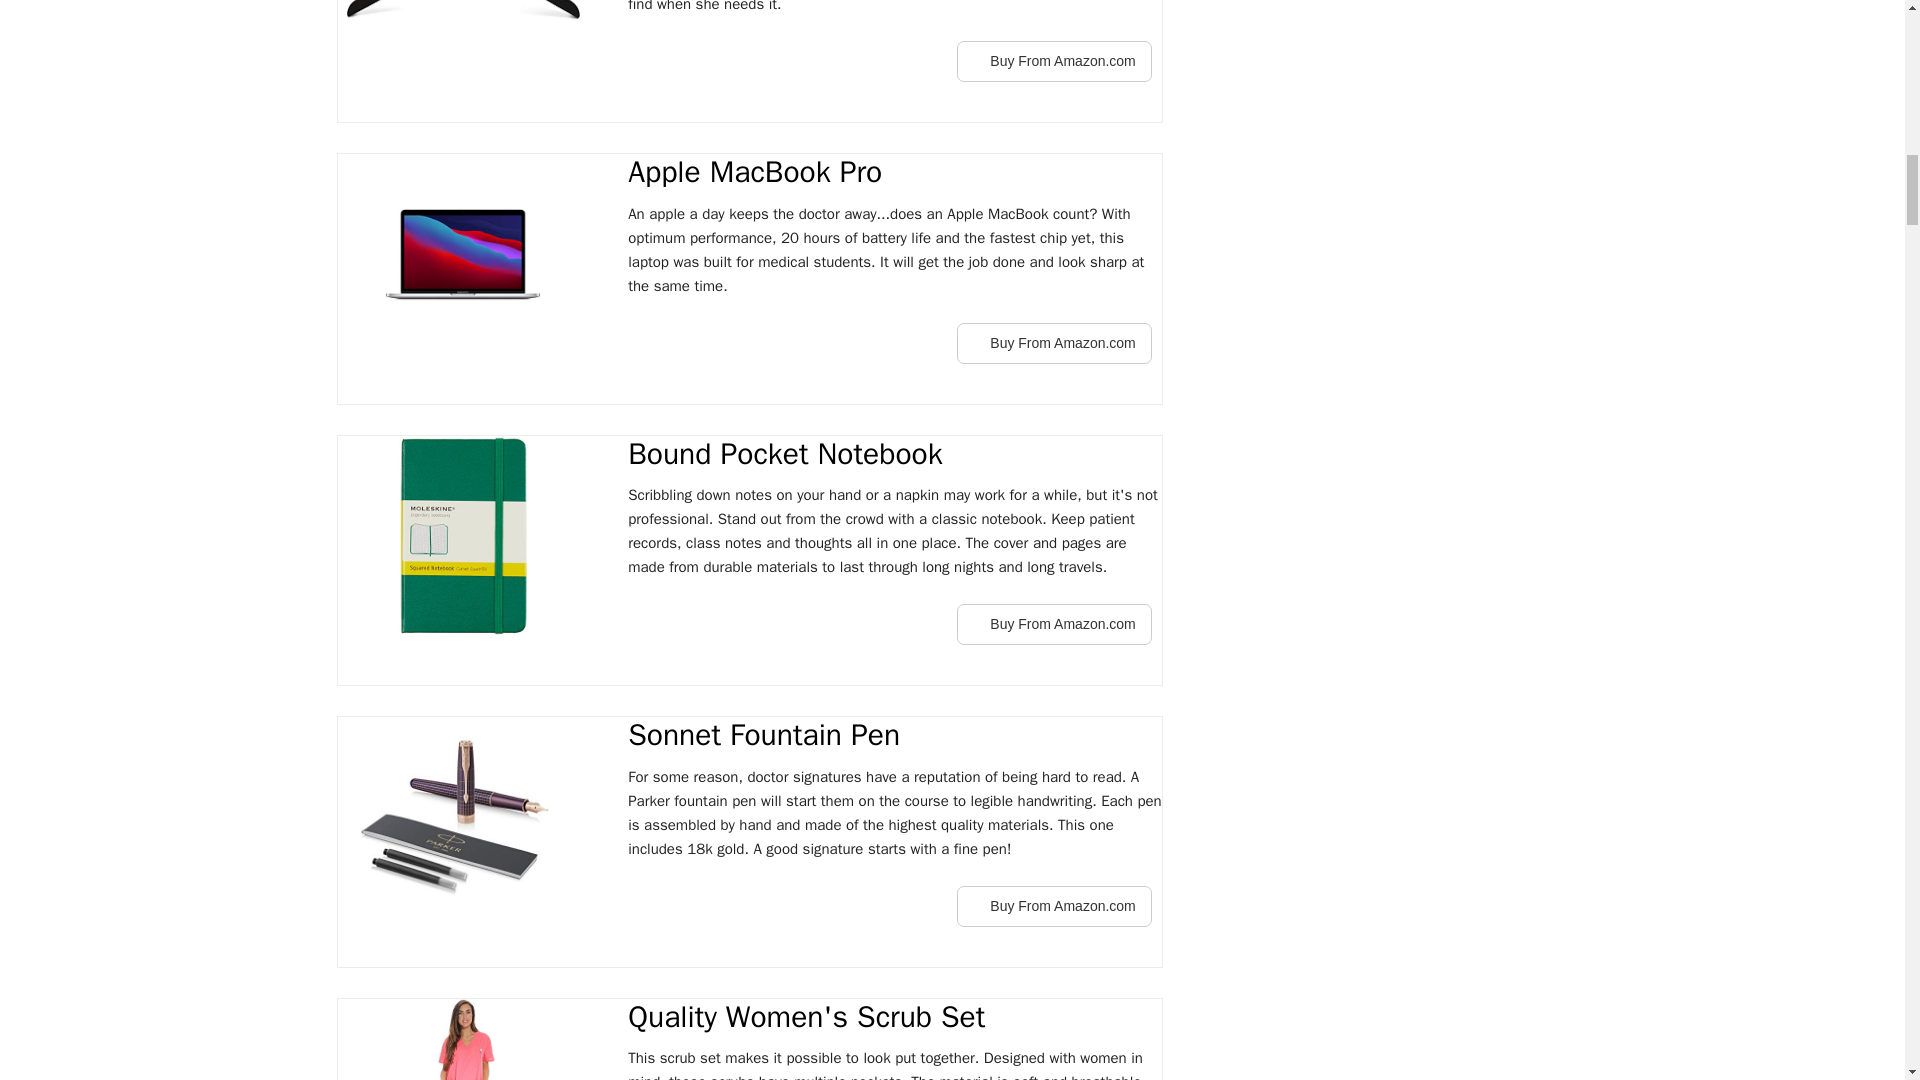  What do you see at coordinates (894, 736) in the screenshot?
I see `Sonnet Fountain Pen` at bounding box center [894, 736].